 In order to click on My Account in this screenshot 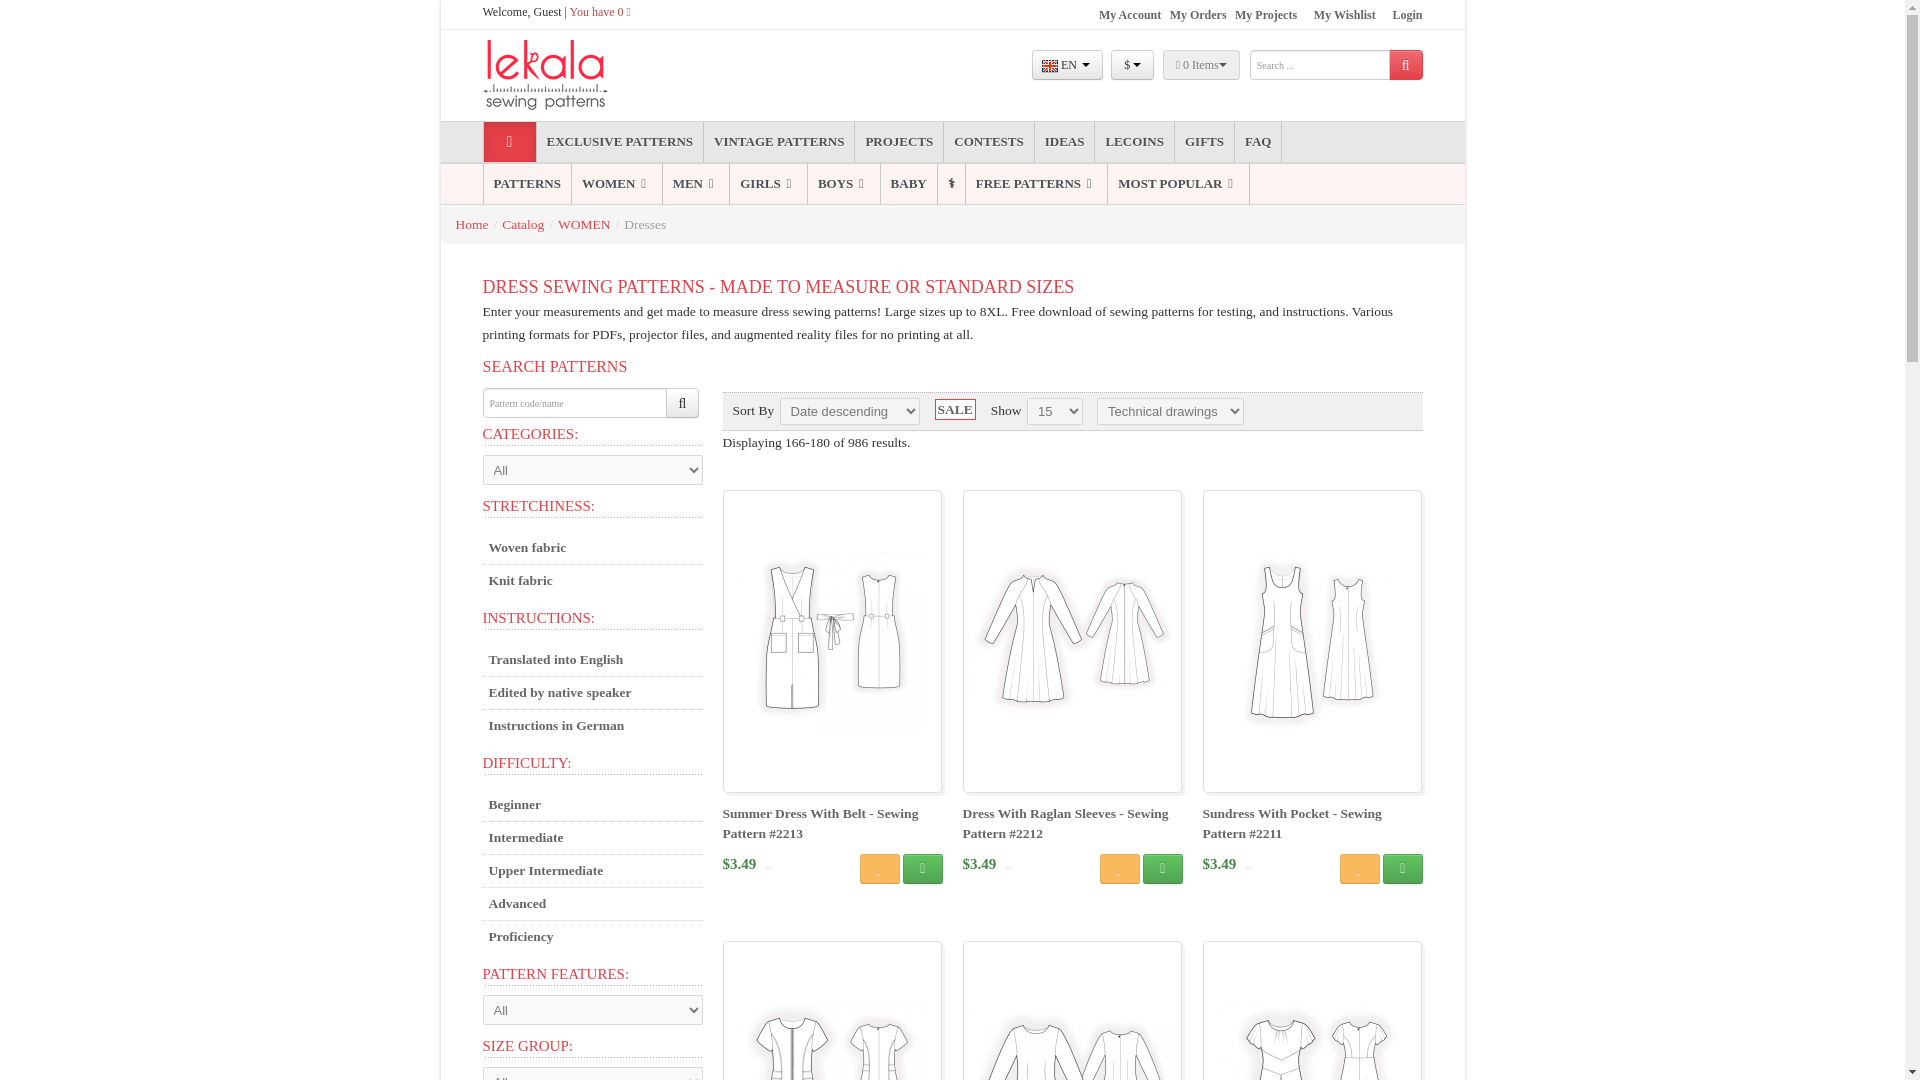, I will do `click(1130, 14)`.